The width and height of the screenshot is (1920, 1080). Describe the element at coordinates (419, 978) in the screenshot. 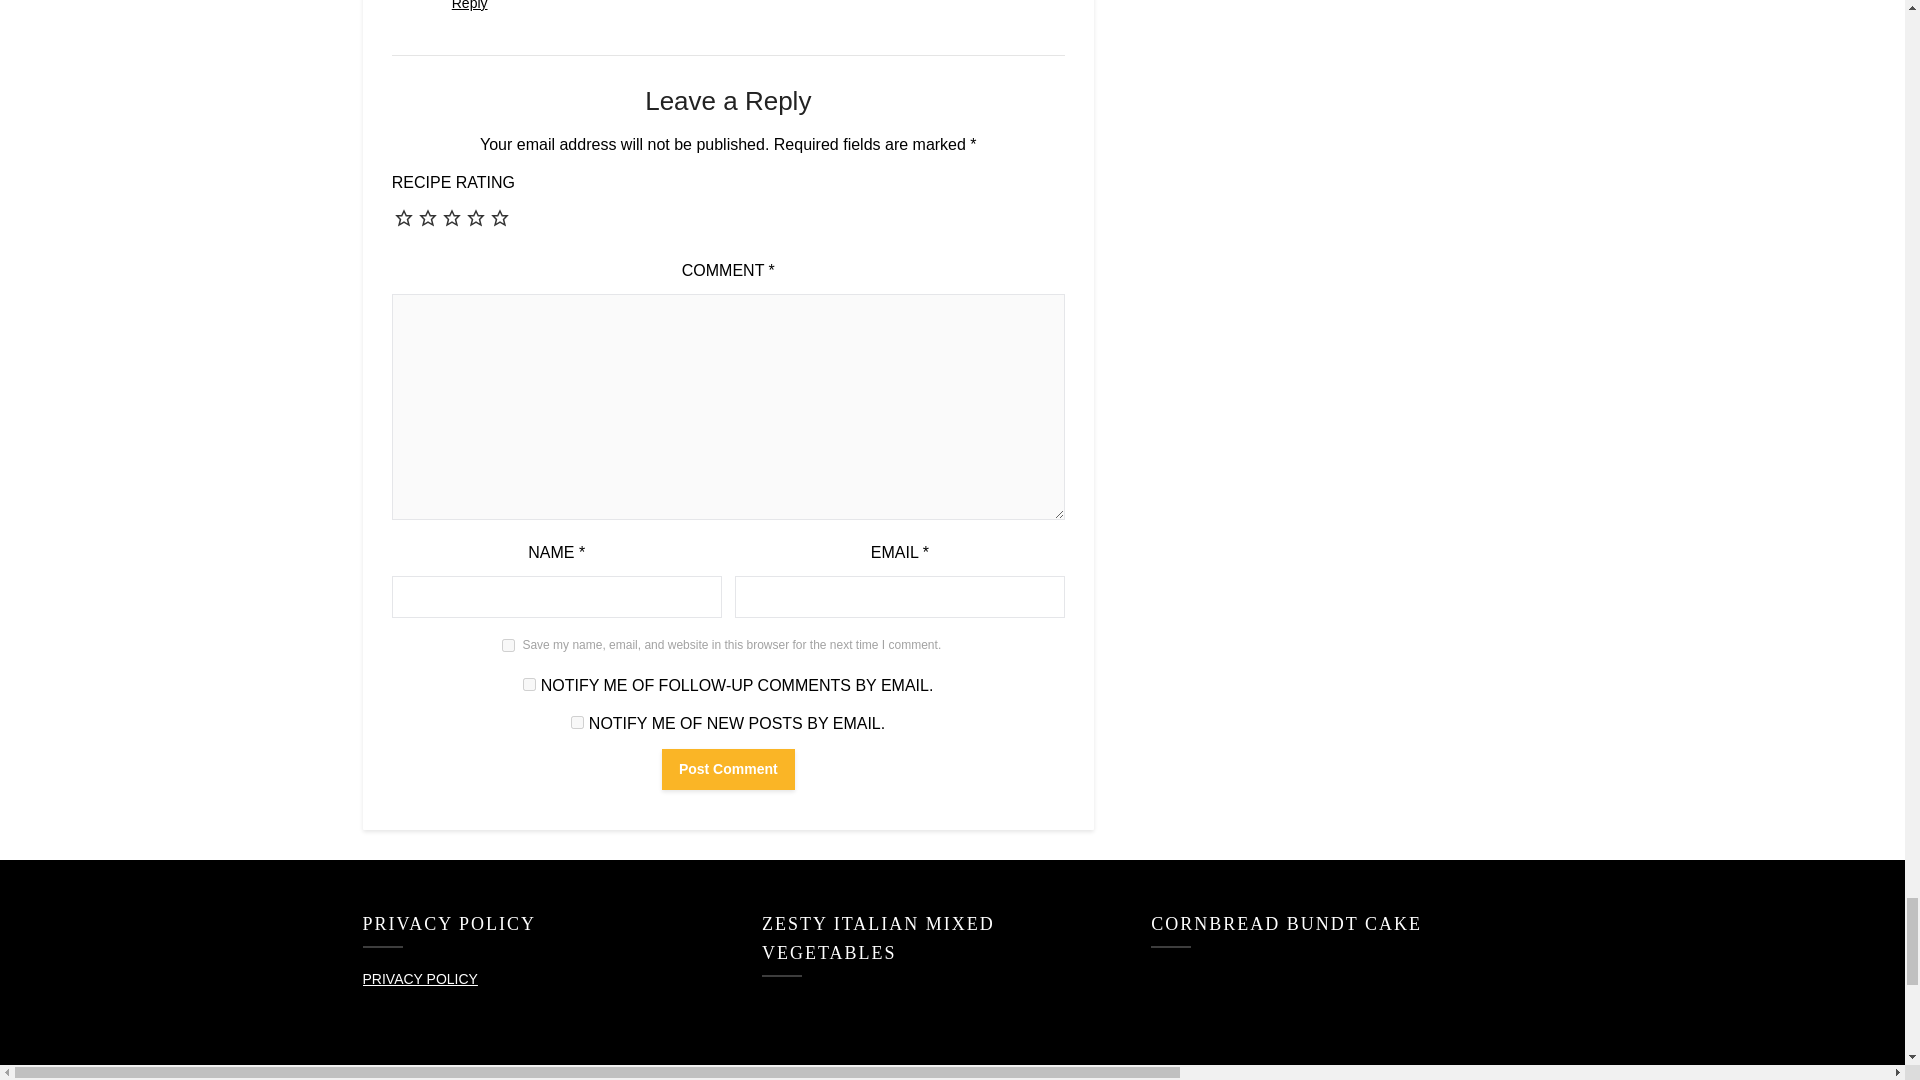

I see `PRIVACY POLICY` at that location.